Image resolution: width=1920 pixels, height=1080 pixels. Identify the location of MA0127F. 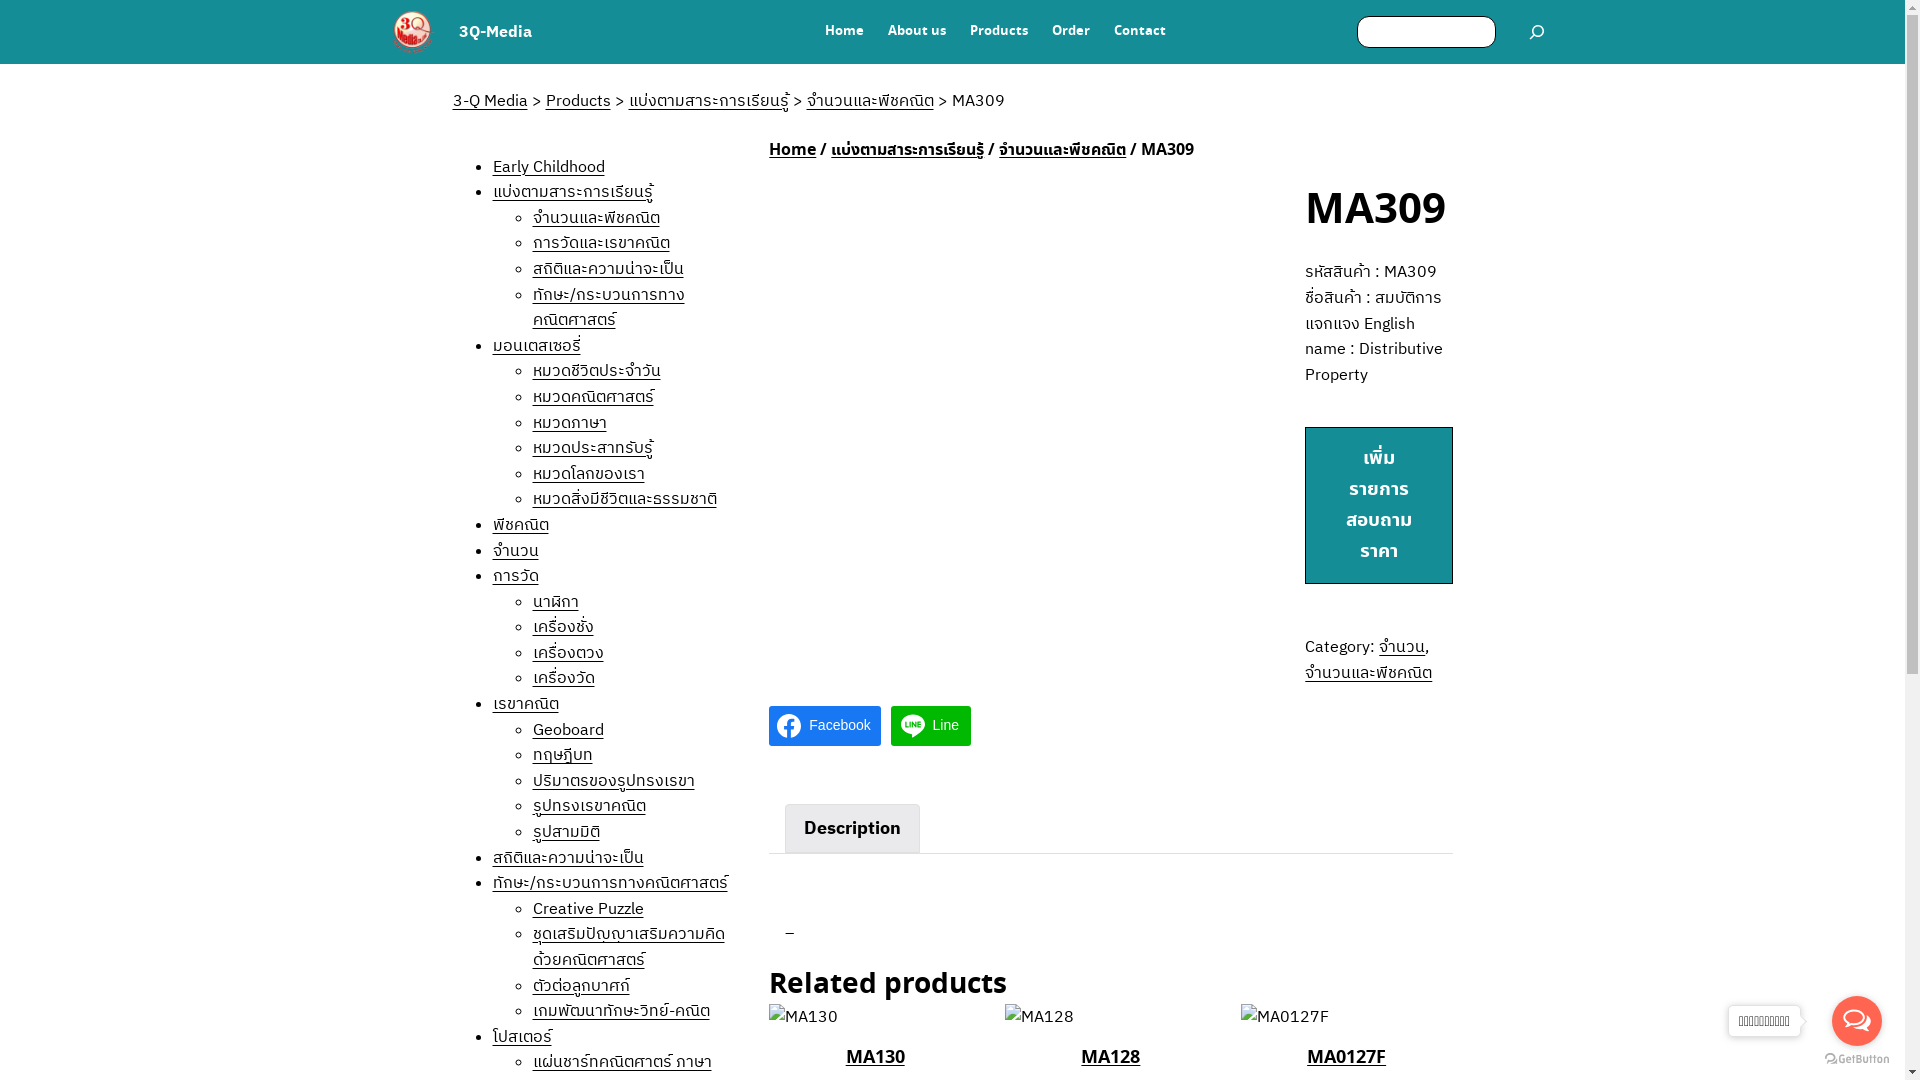
(1346, 1058).